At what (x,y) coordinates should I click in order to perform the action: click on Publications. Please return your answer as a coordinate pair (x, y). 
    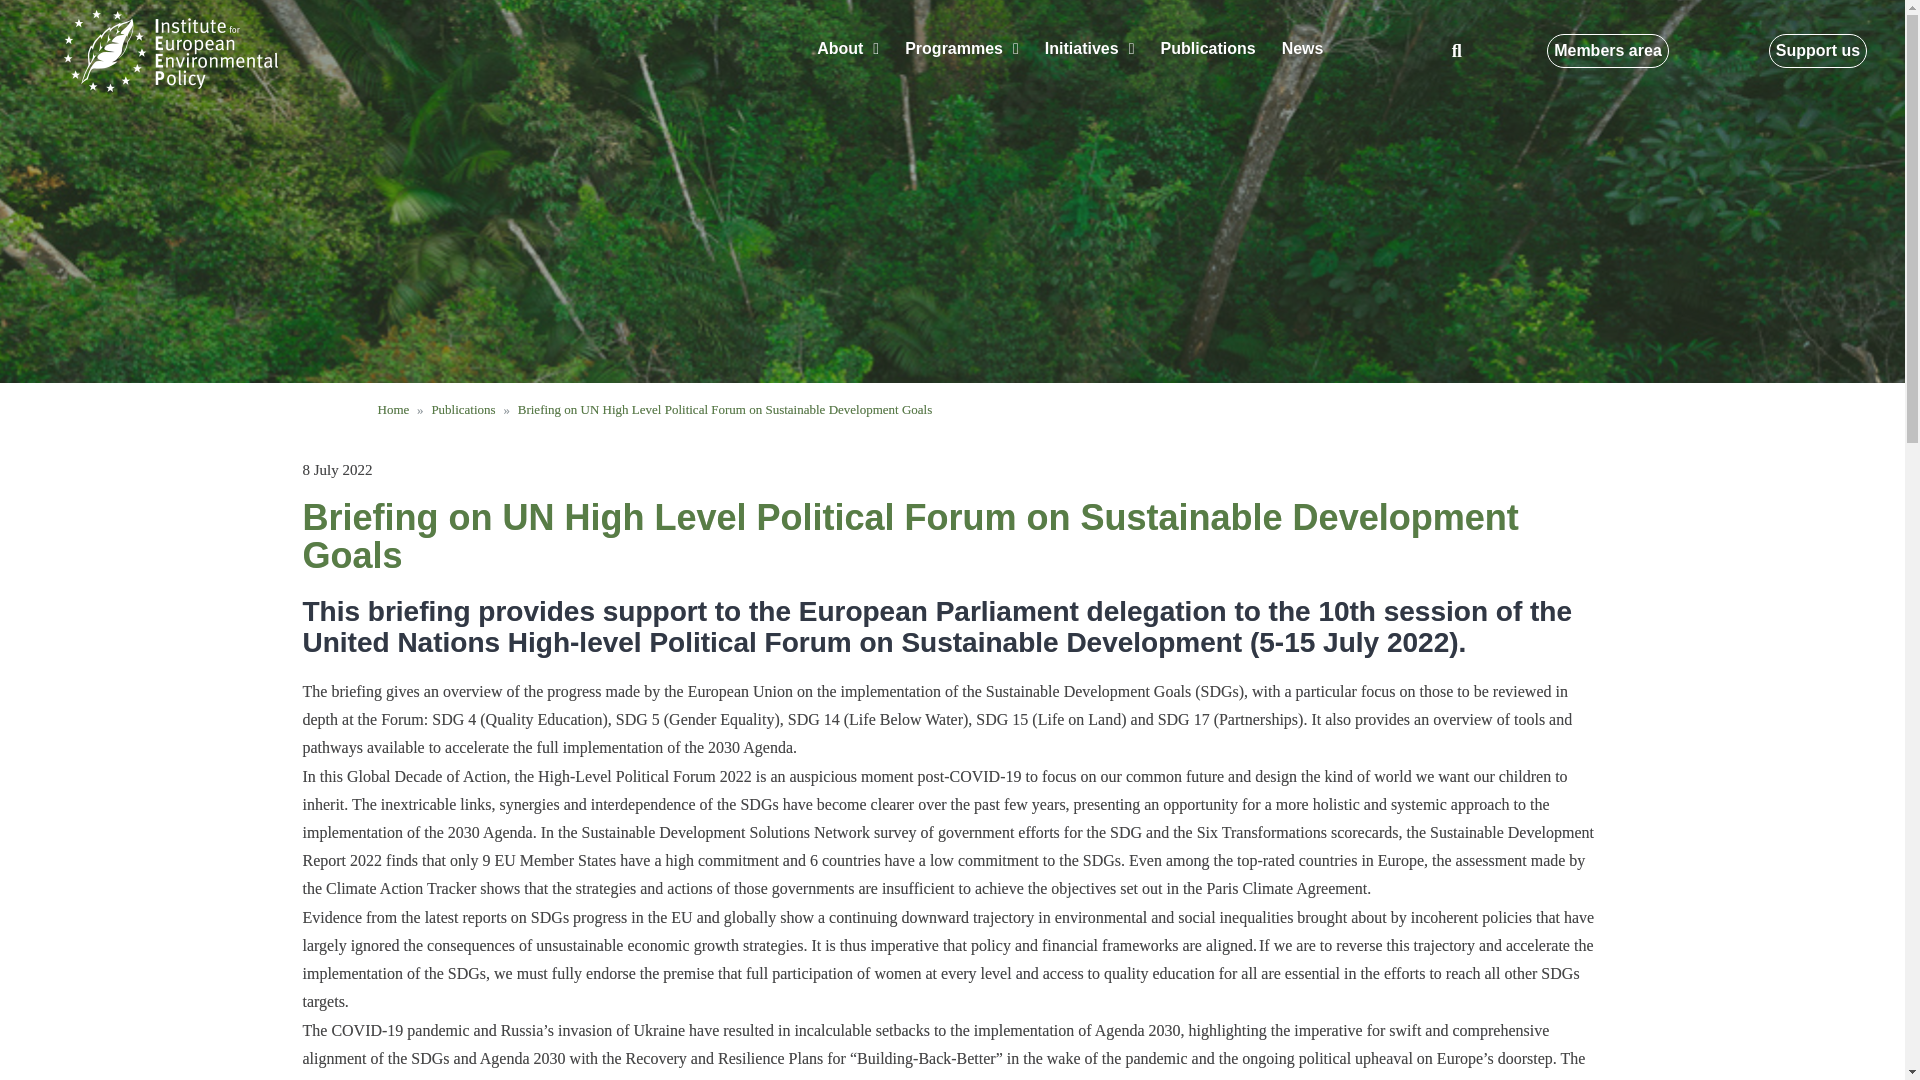
    Looking at the image, I should click on (1208, 48).